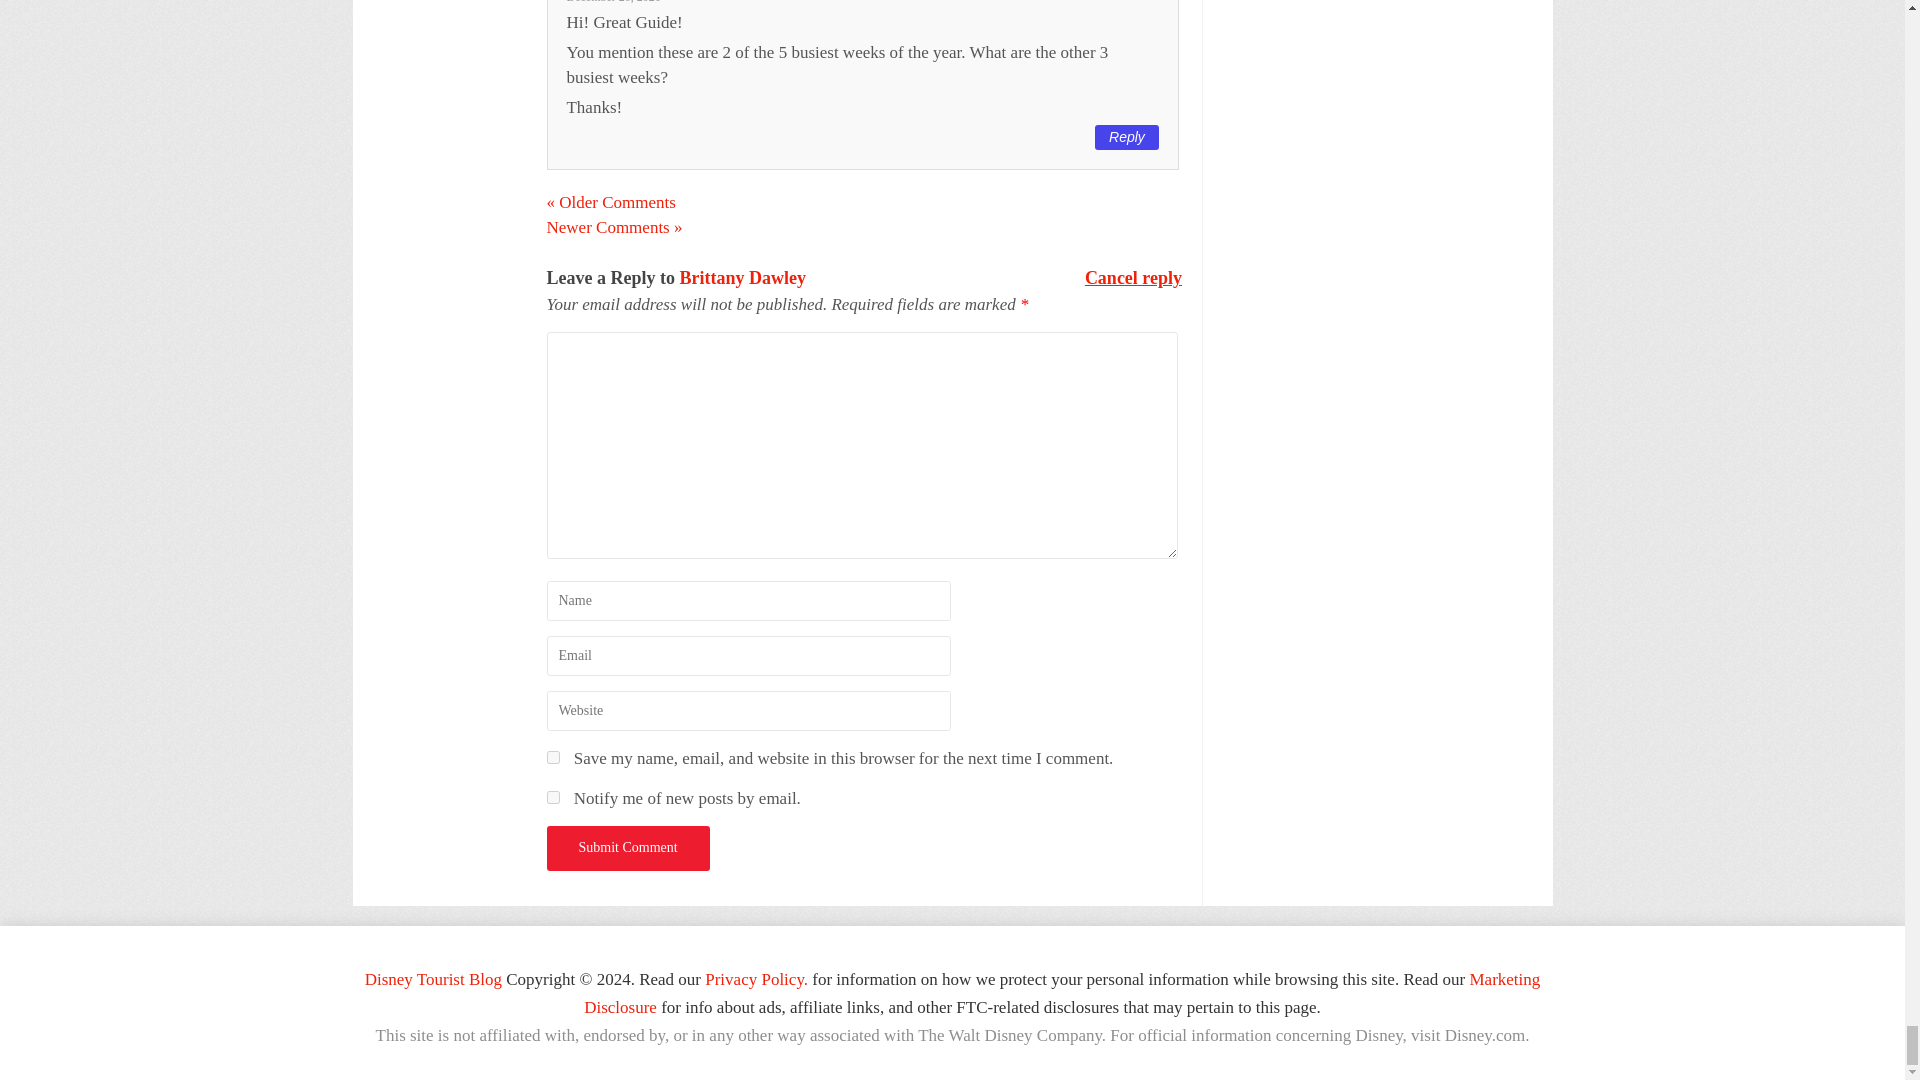 The image size is (1920, 1080). I want to click on subscribe, so click(552, 796).